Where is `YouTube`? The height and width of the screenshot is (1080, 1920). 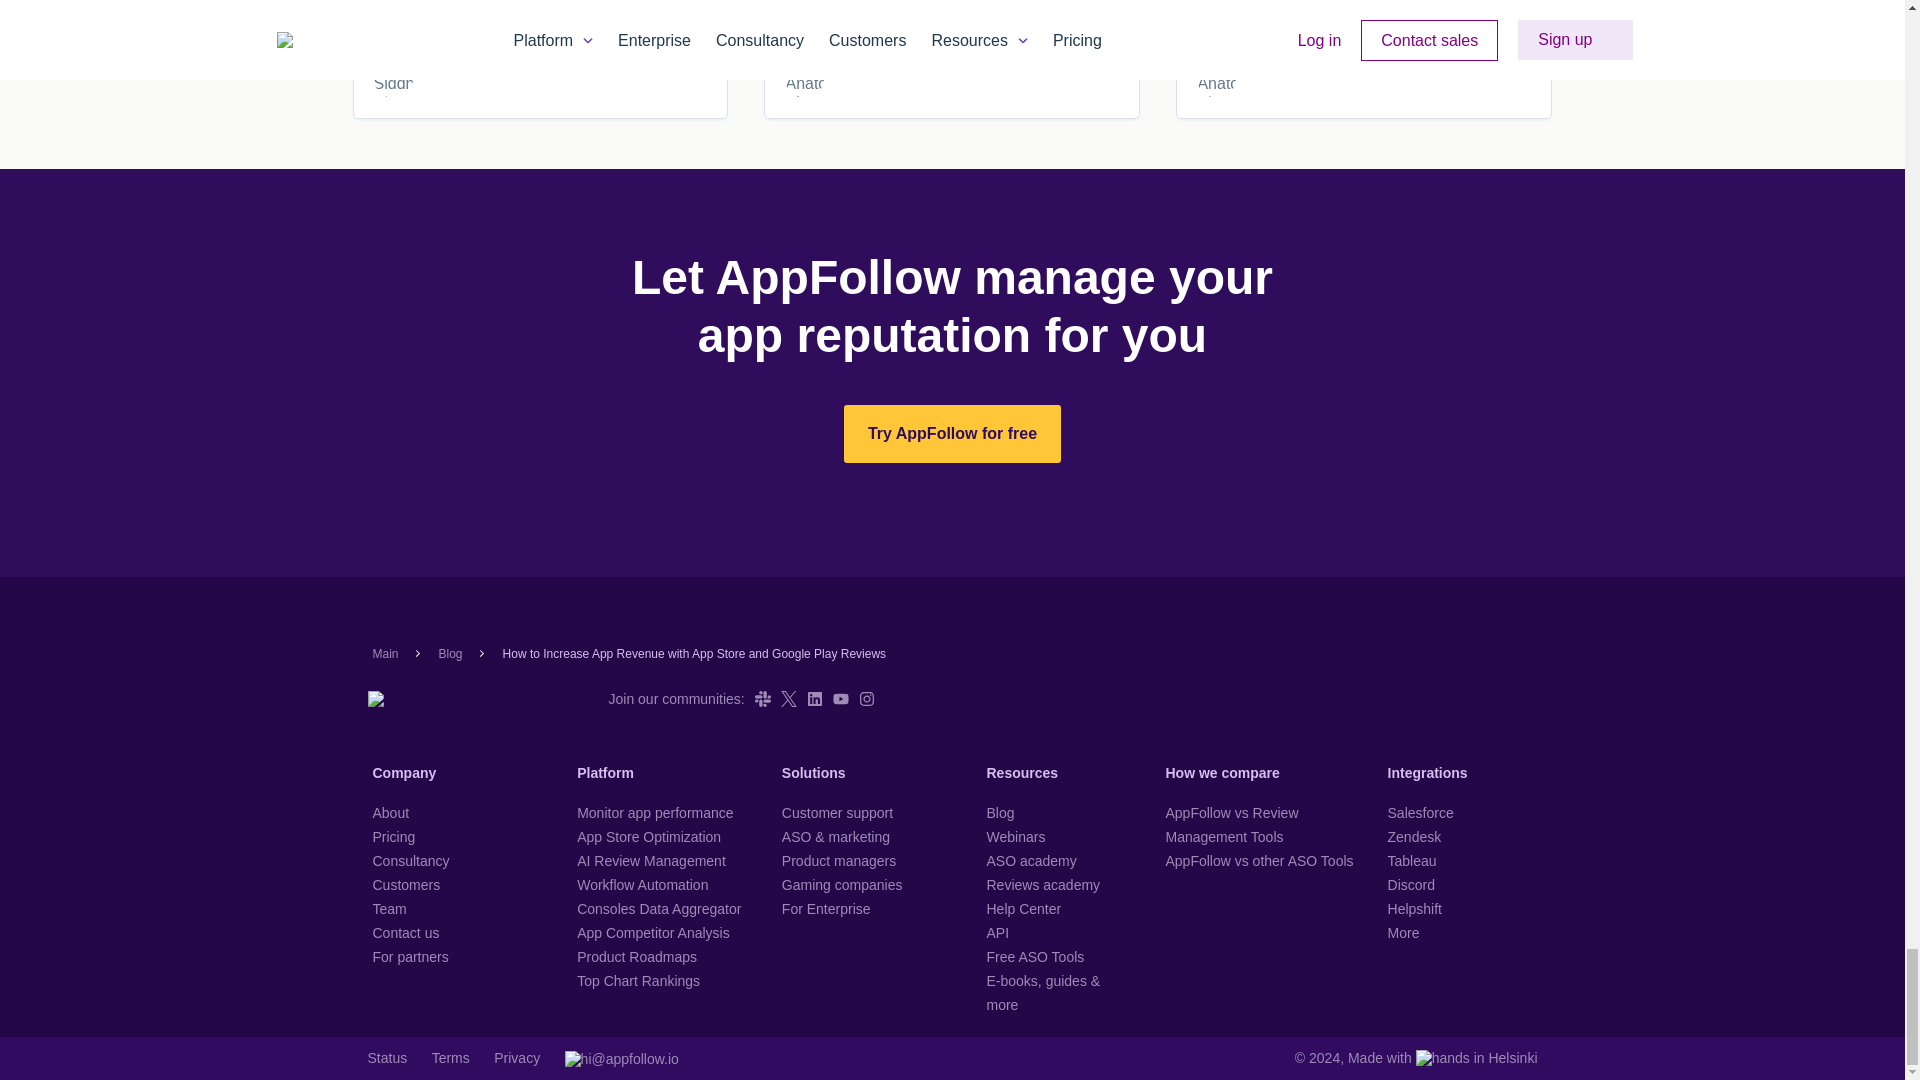
YouTube is located at coordinates (840, 699).